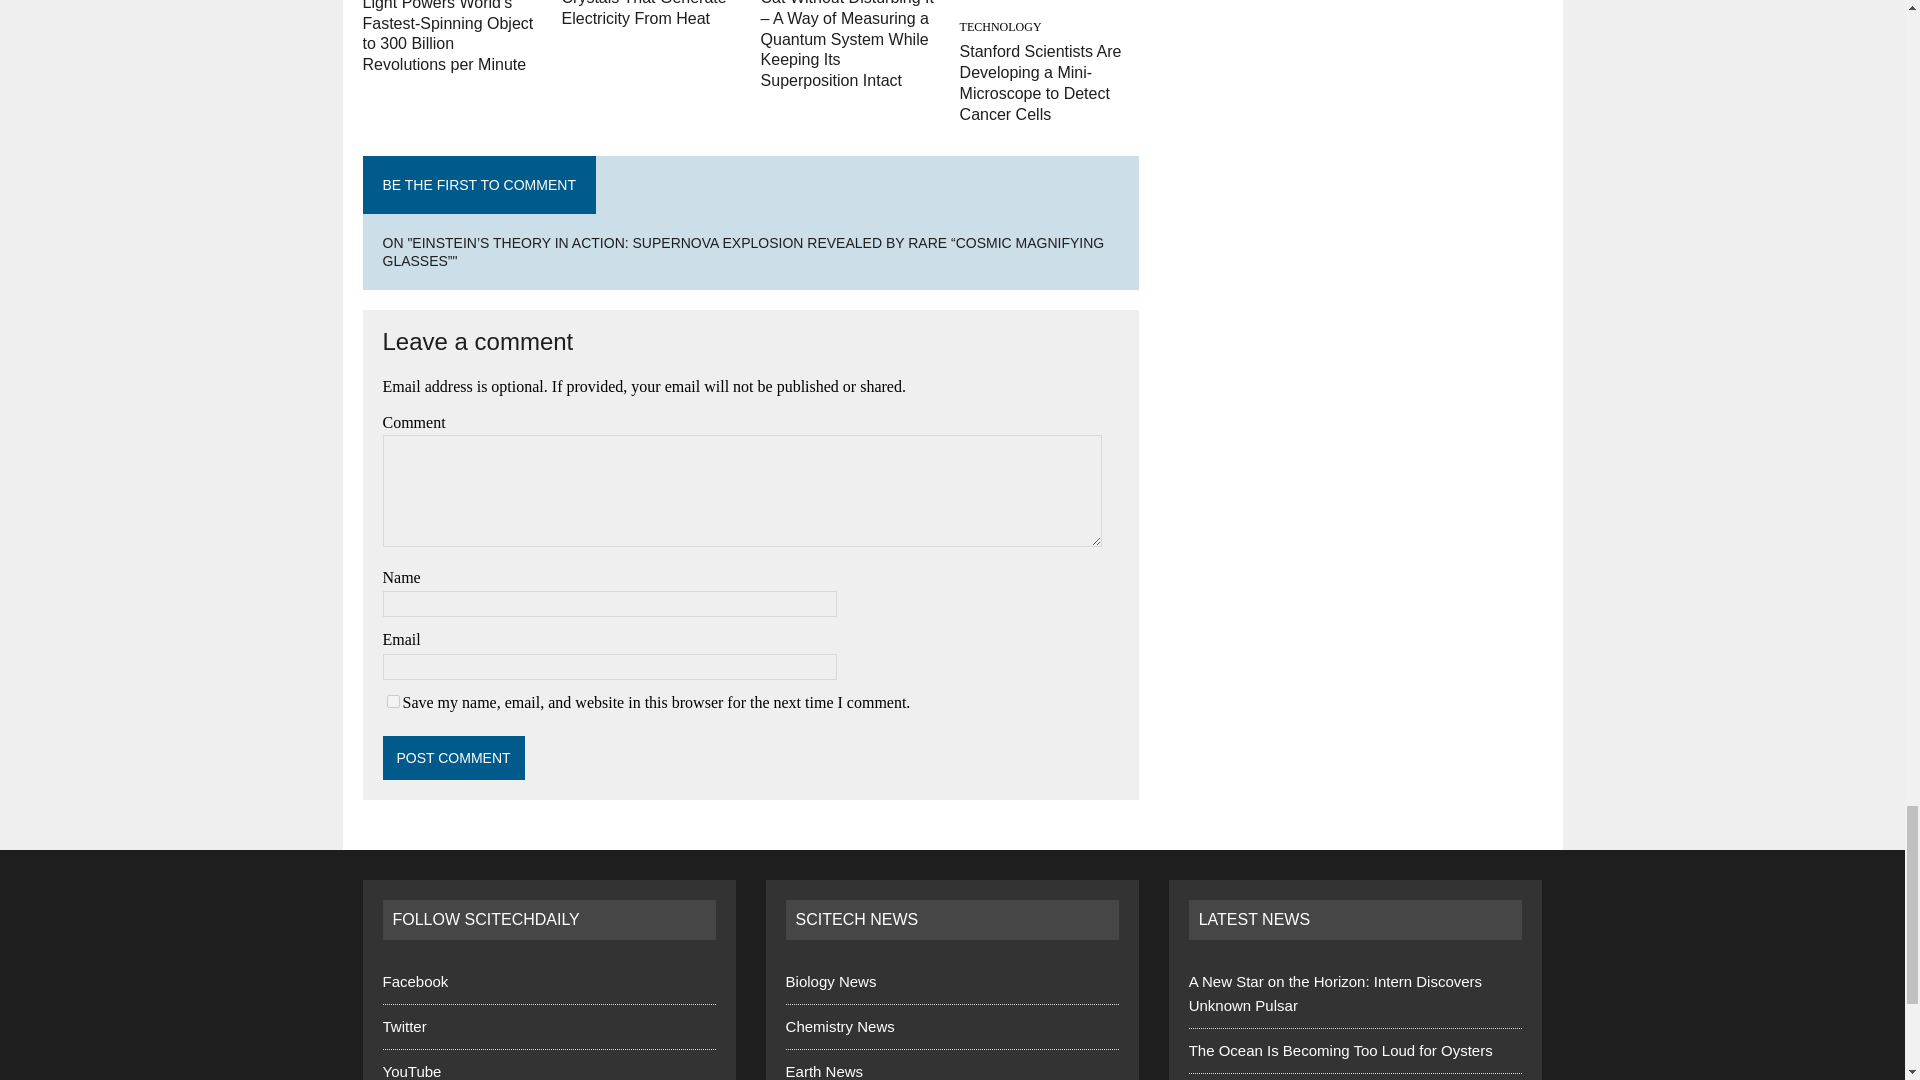 This screenshot has height=1080, width=1920. What do you see at coordinates (453, 757) in the screenshot?
I see `Post Comment` at bounding box center [453, 757].